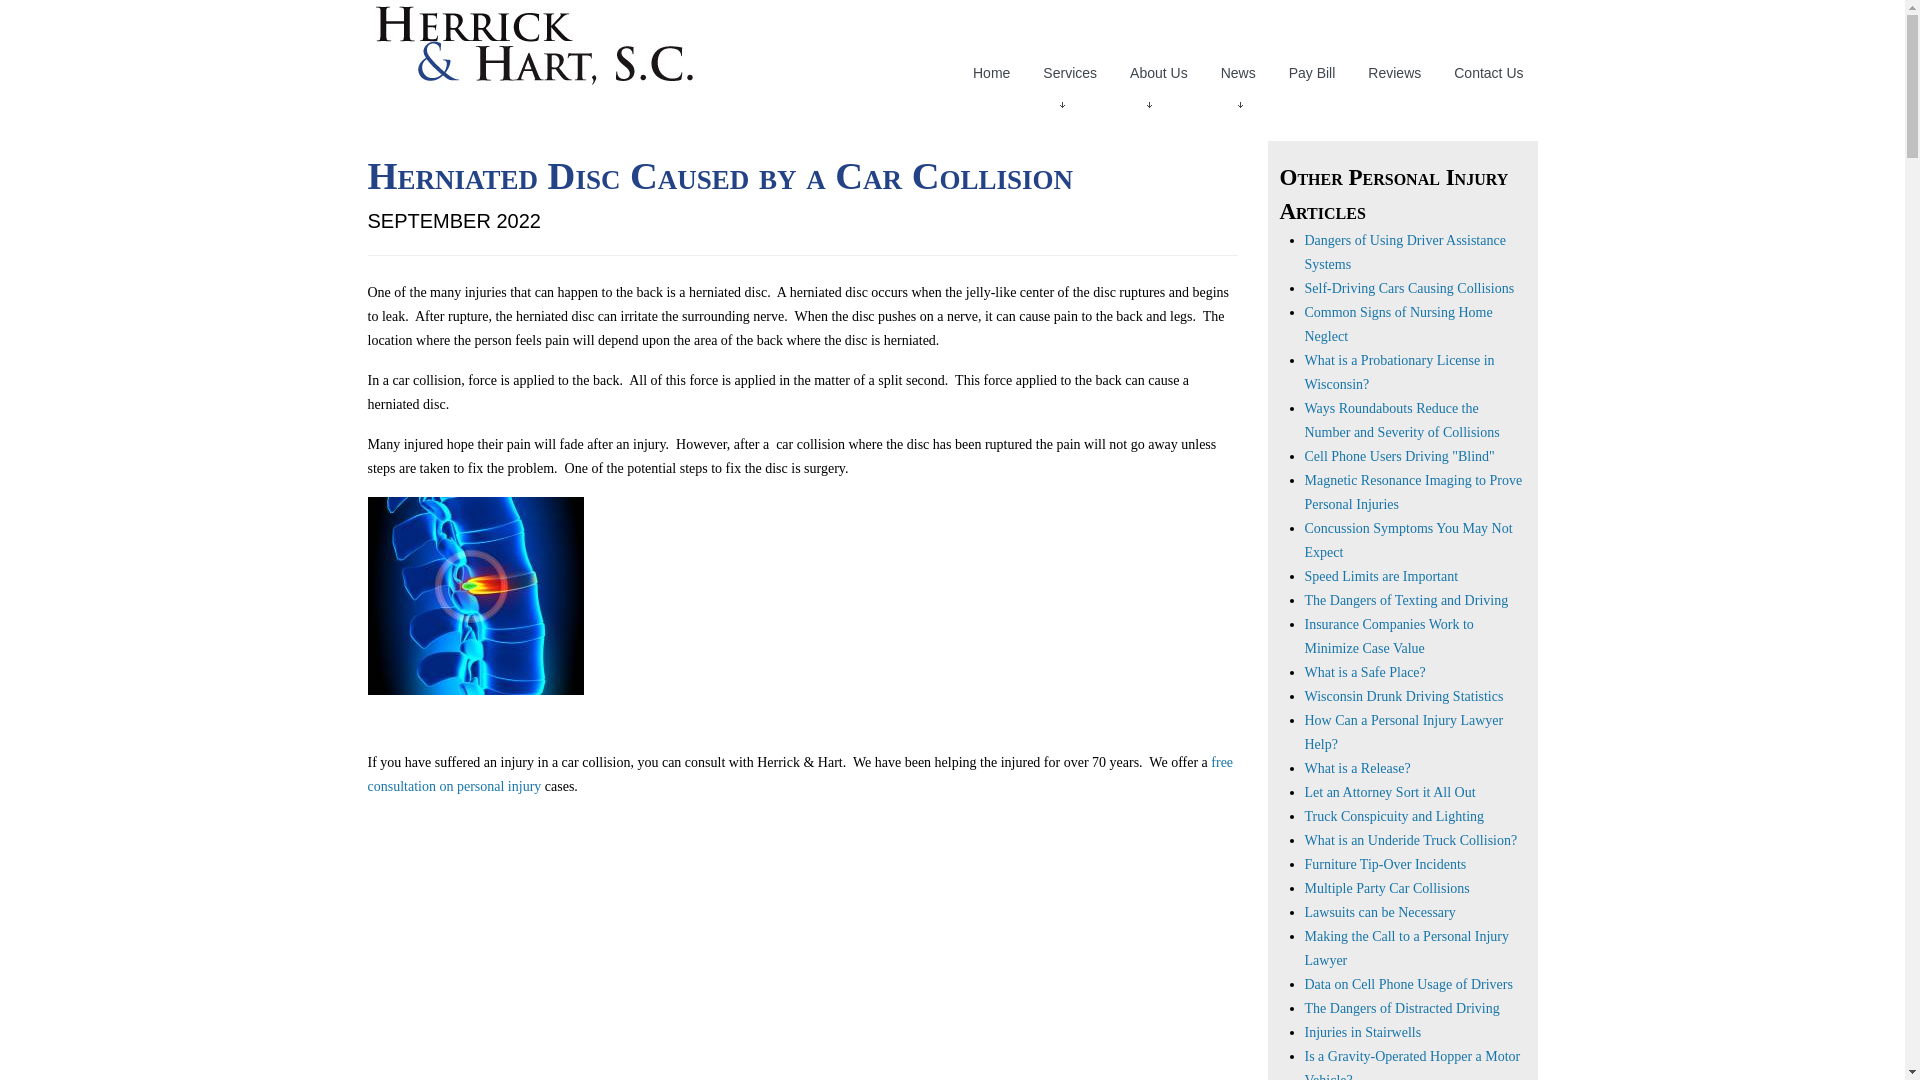 This screenshot has height=1080, width=1920. I want to click on The Dangers of Texting and Driving, so click(1405, 600).